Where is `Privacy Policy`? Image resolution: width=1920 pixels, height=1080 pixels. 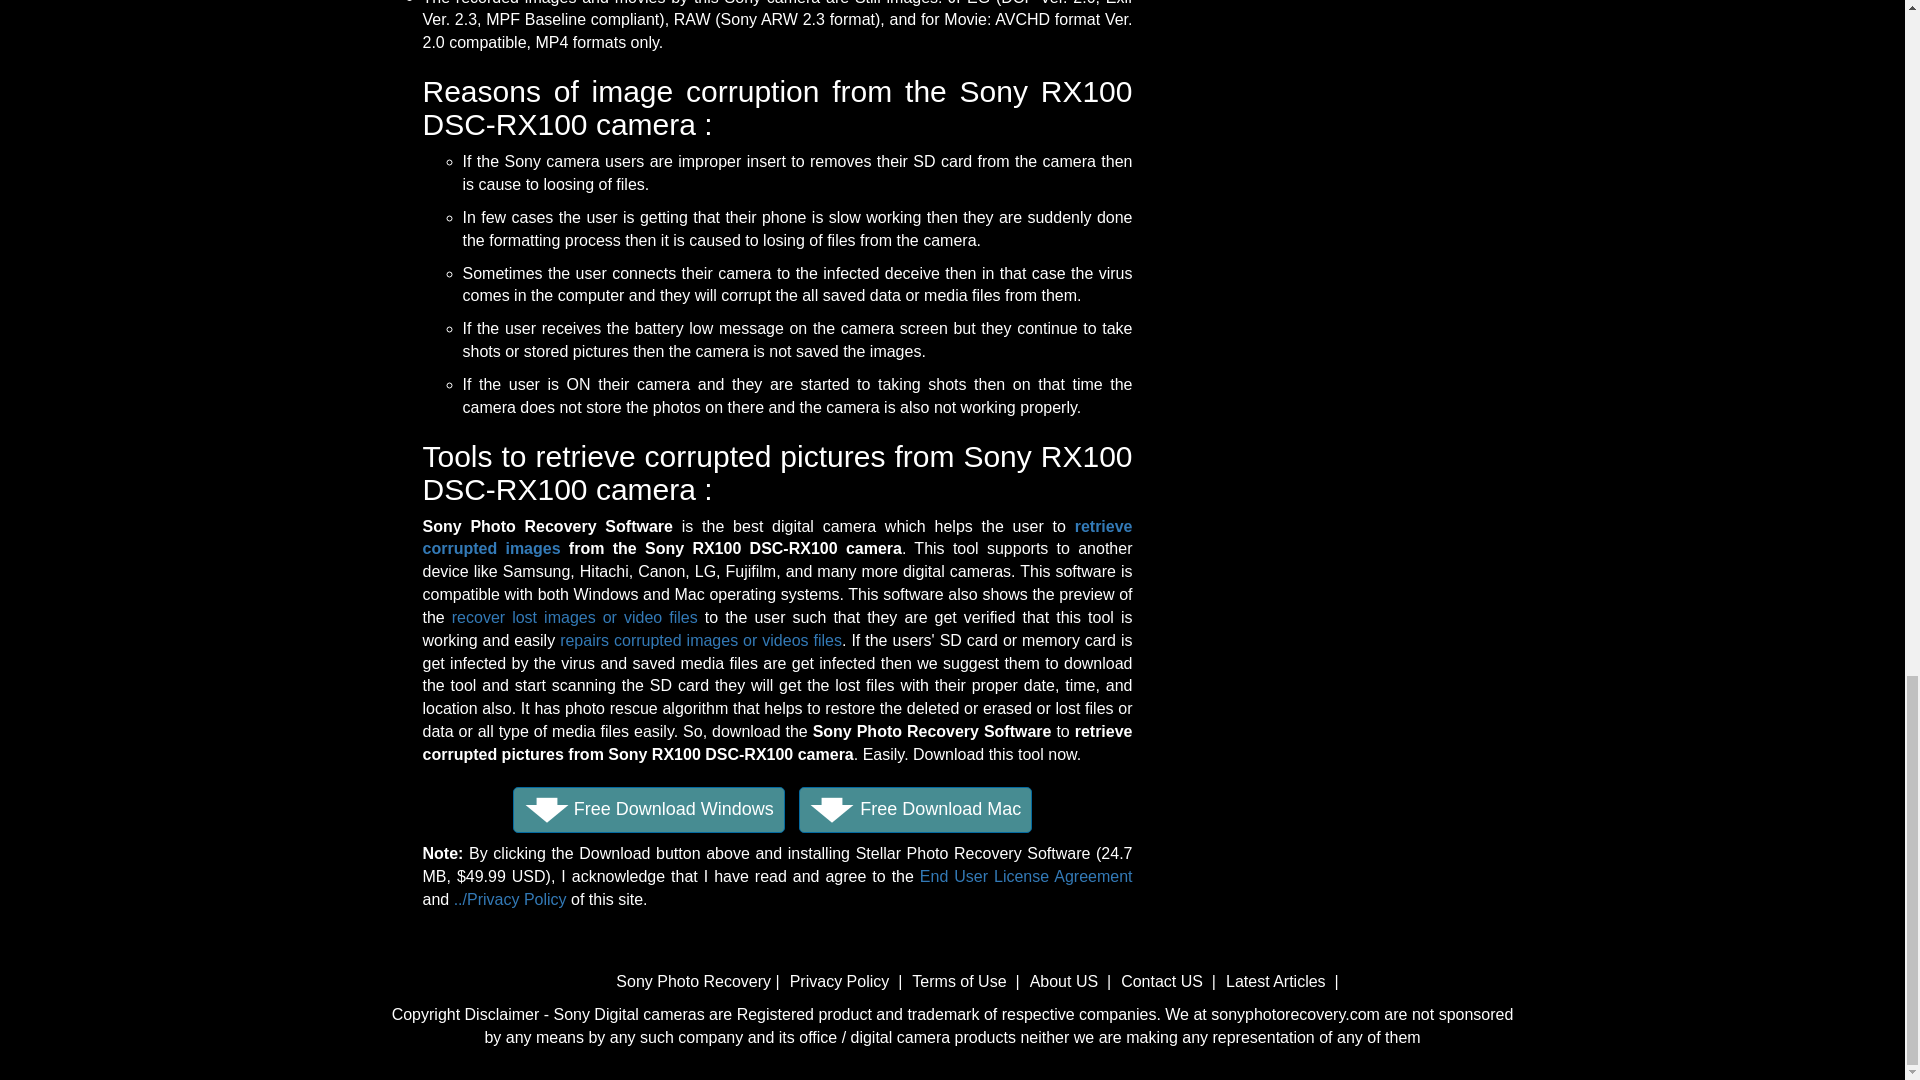 Privacy Policy is located at coordinates (842, 982).